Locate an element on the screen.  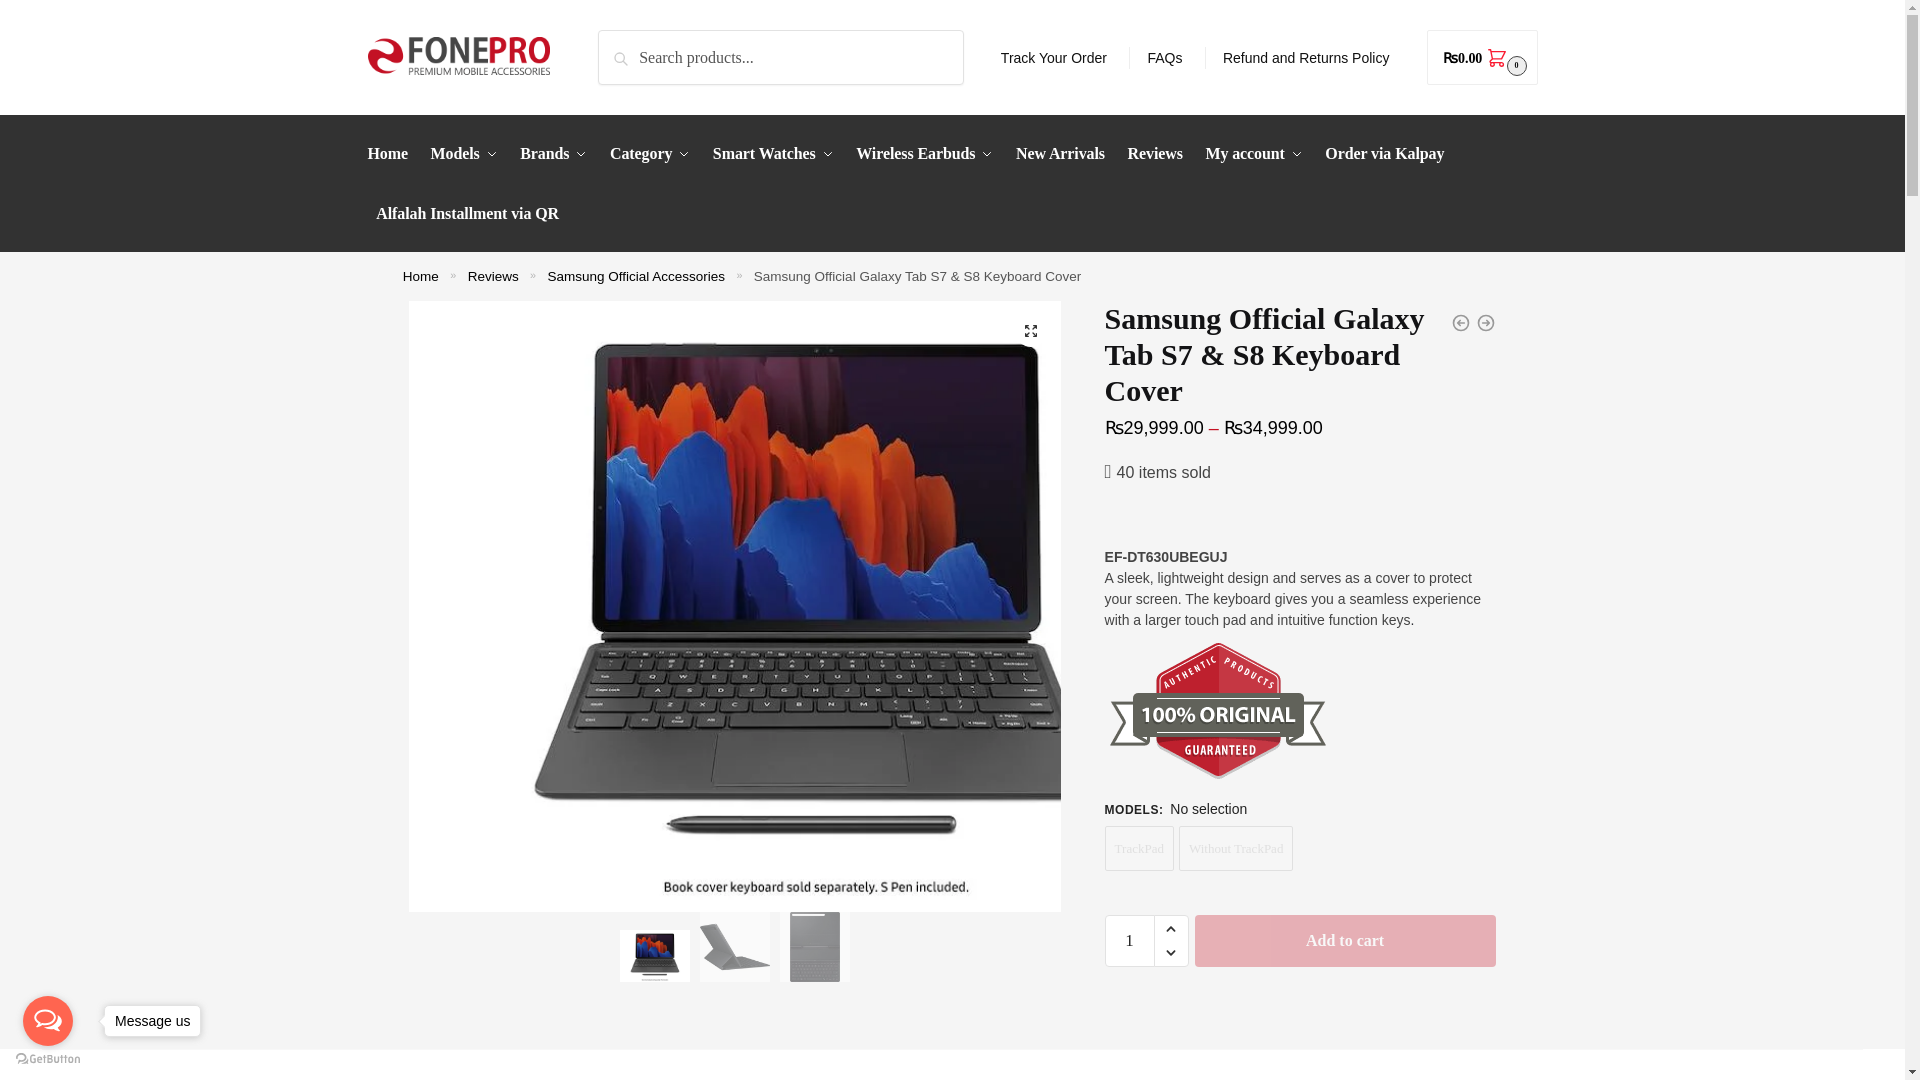
Search is located at coordinates (626, 44).